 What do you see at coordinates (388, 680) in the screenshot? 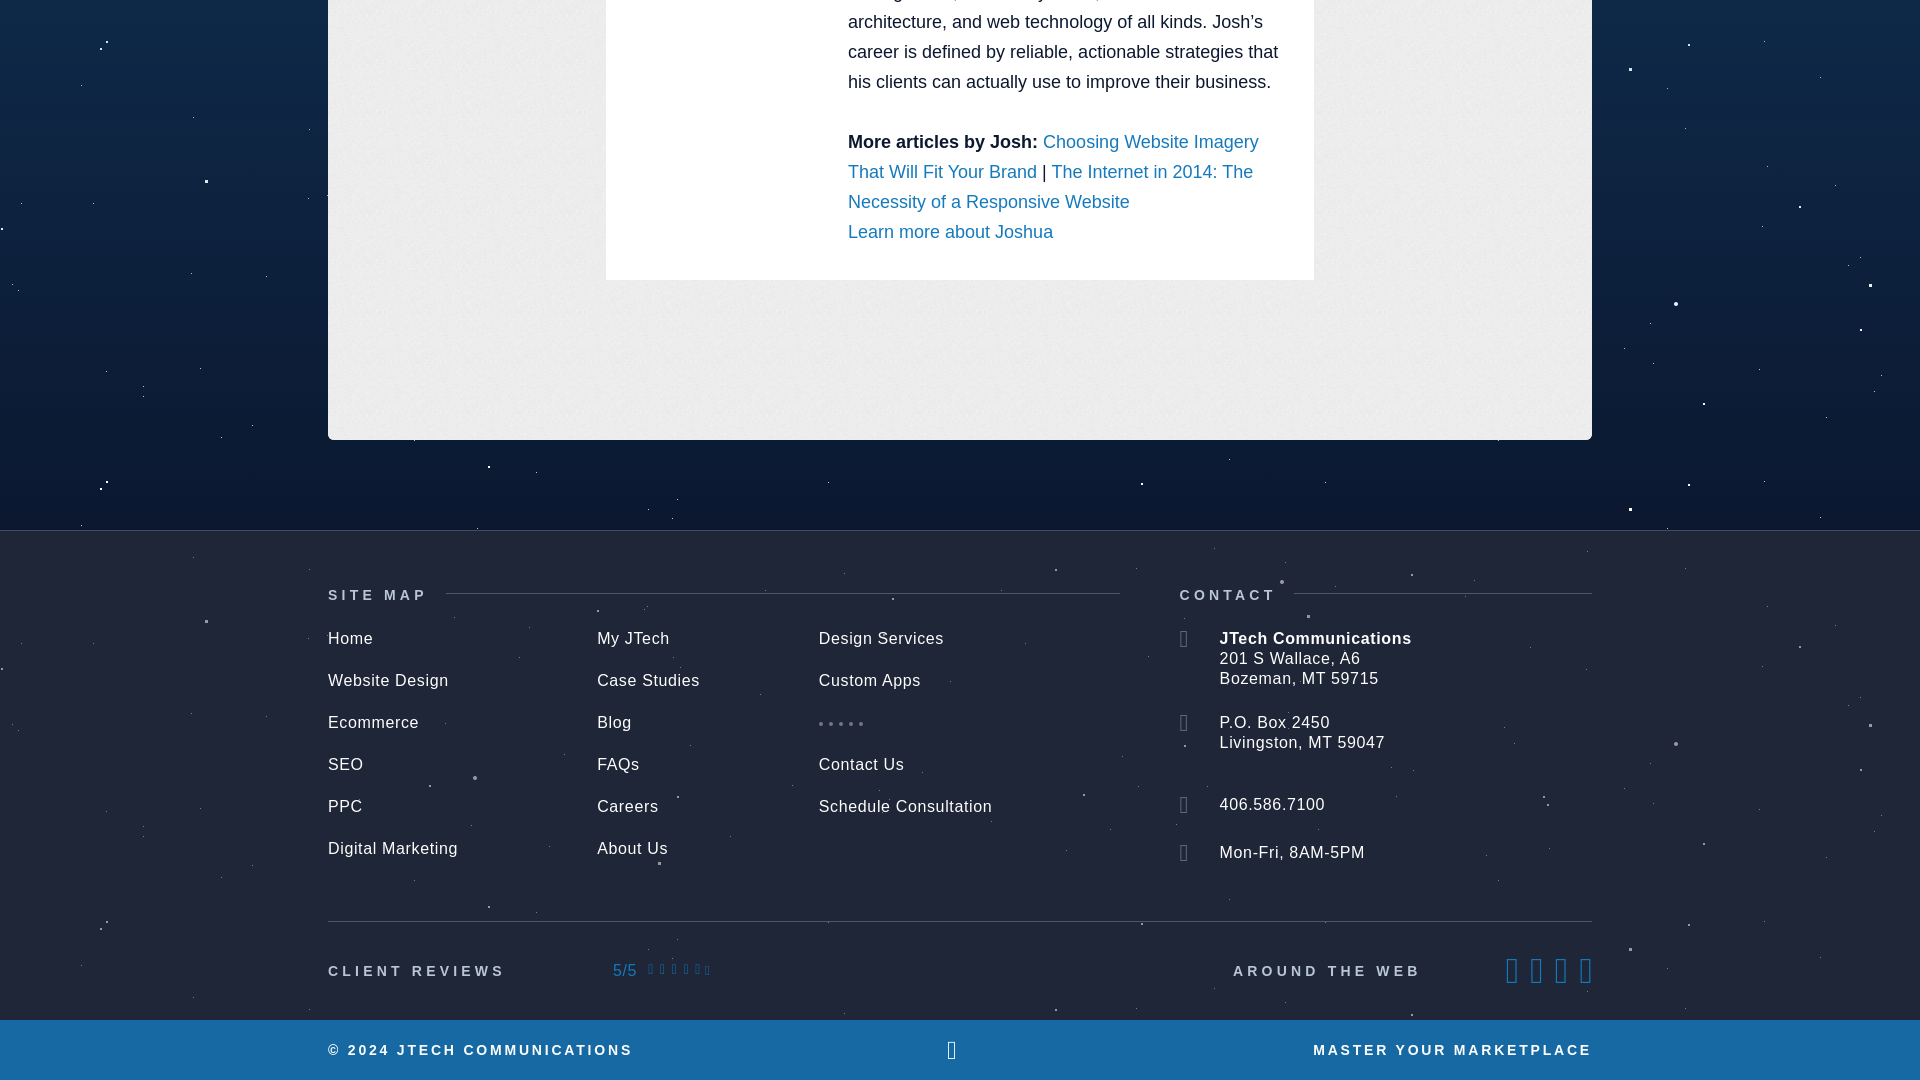
I see `Website Design` at bounding box center [388, 680].